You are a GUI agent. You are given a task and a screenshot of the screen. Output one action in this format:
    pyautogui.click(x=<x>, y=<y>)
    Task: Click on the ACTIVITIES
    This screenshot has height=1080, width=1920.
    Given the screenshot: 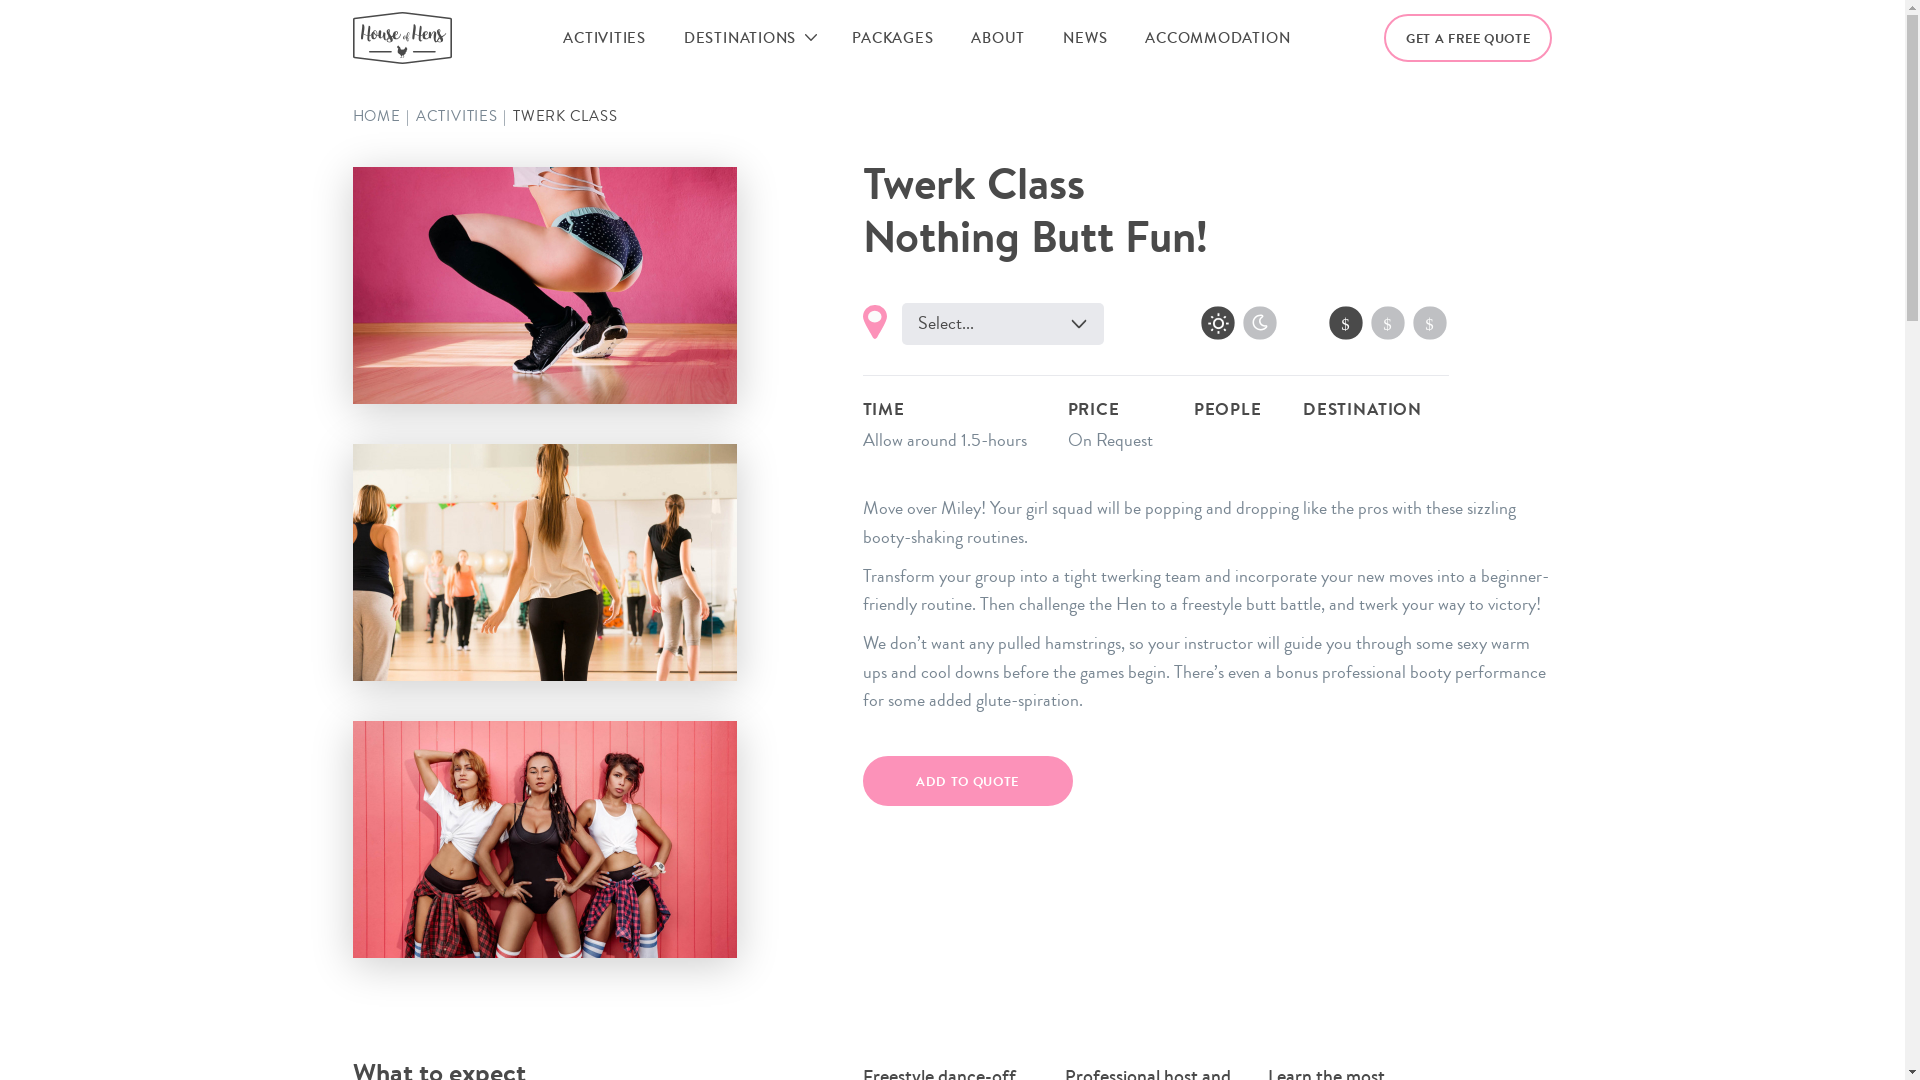 What is the action you would take?
    pyautogui.click(x=604, y=38)
    